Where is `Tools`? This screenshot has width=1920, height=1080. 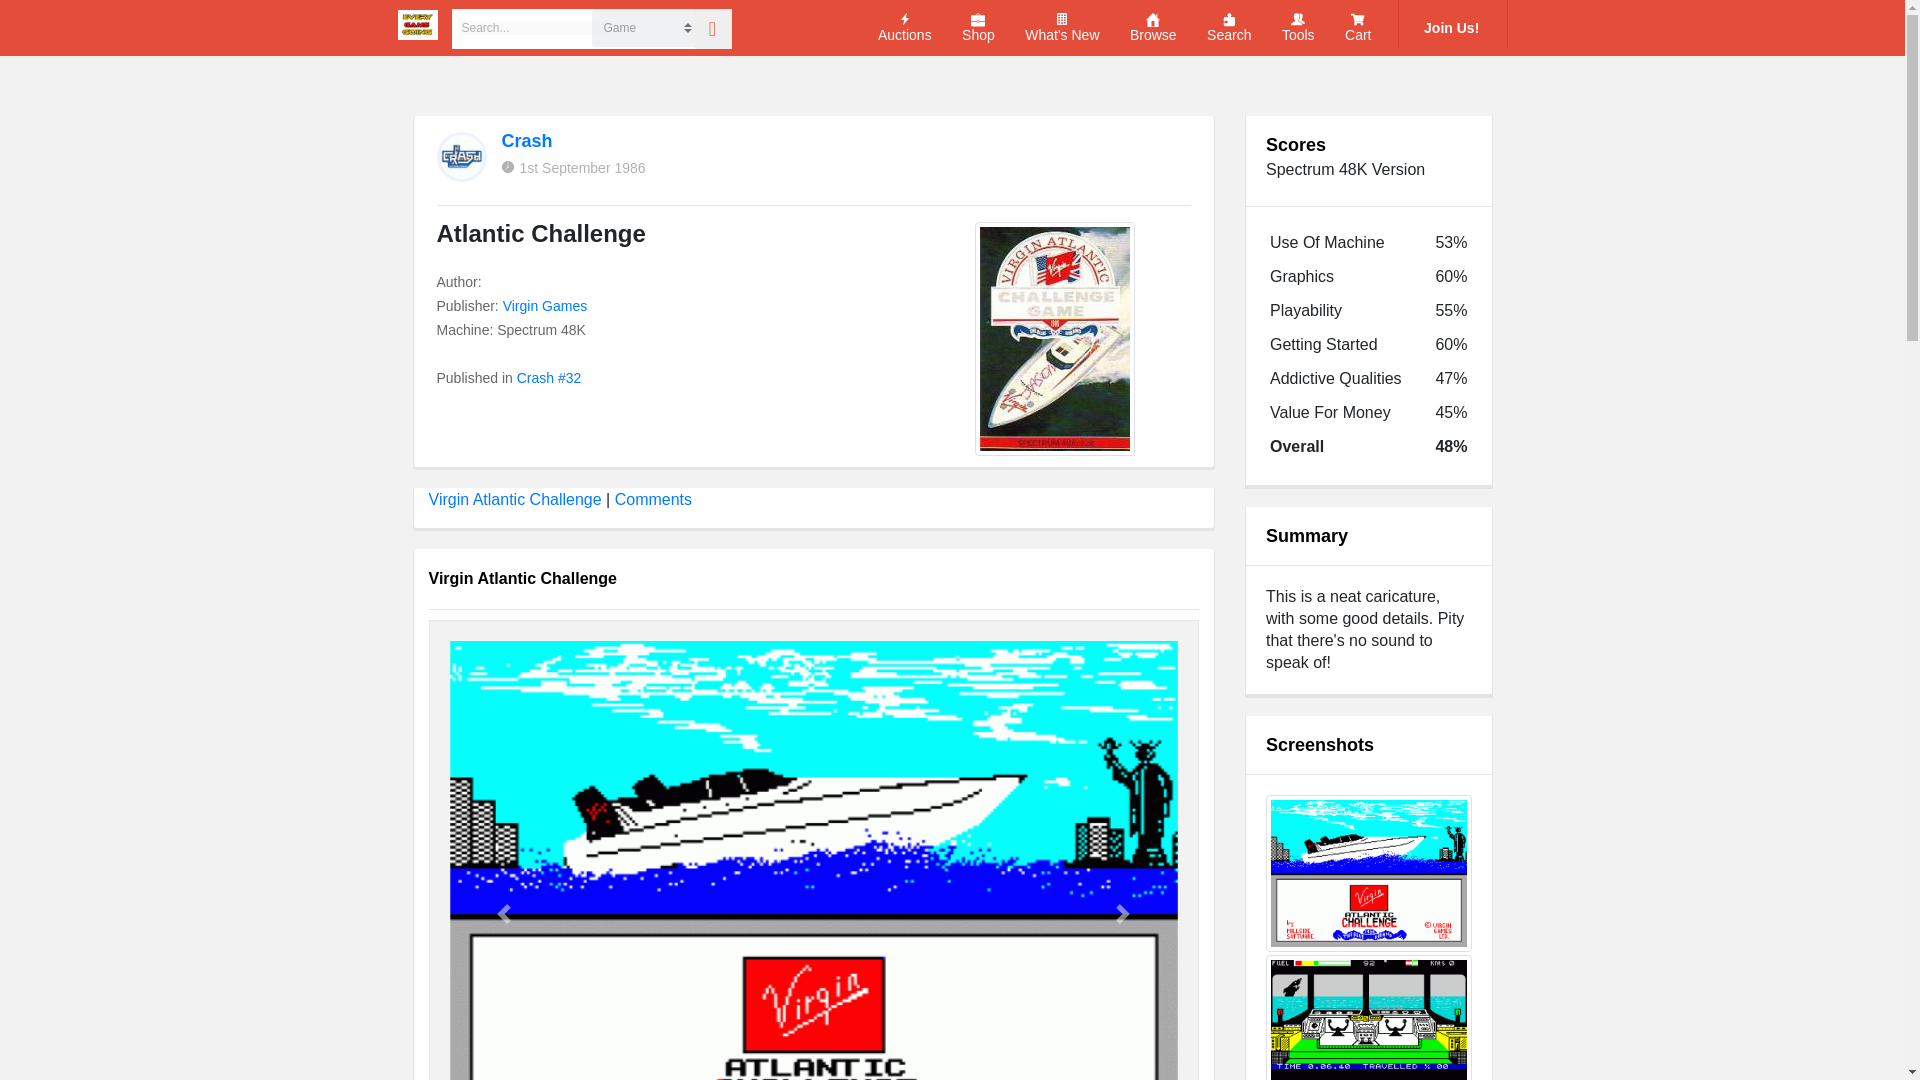
Tools is located at coordinates (1298, 28).